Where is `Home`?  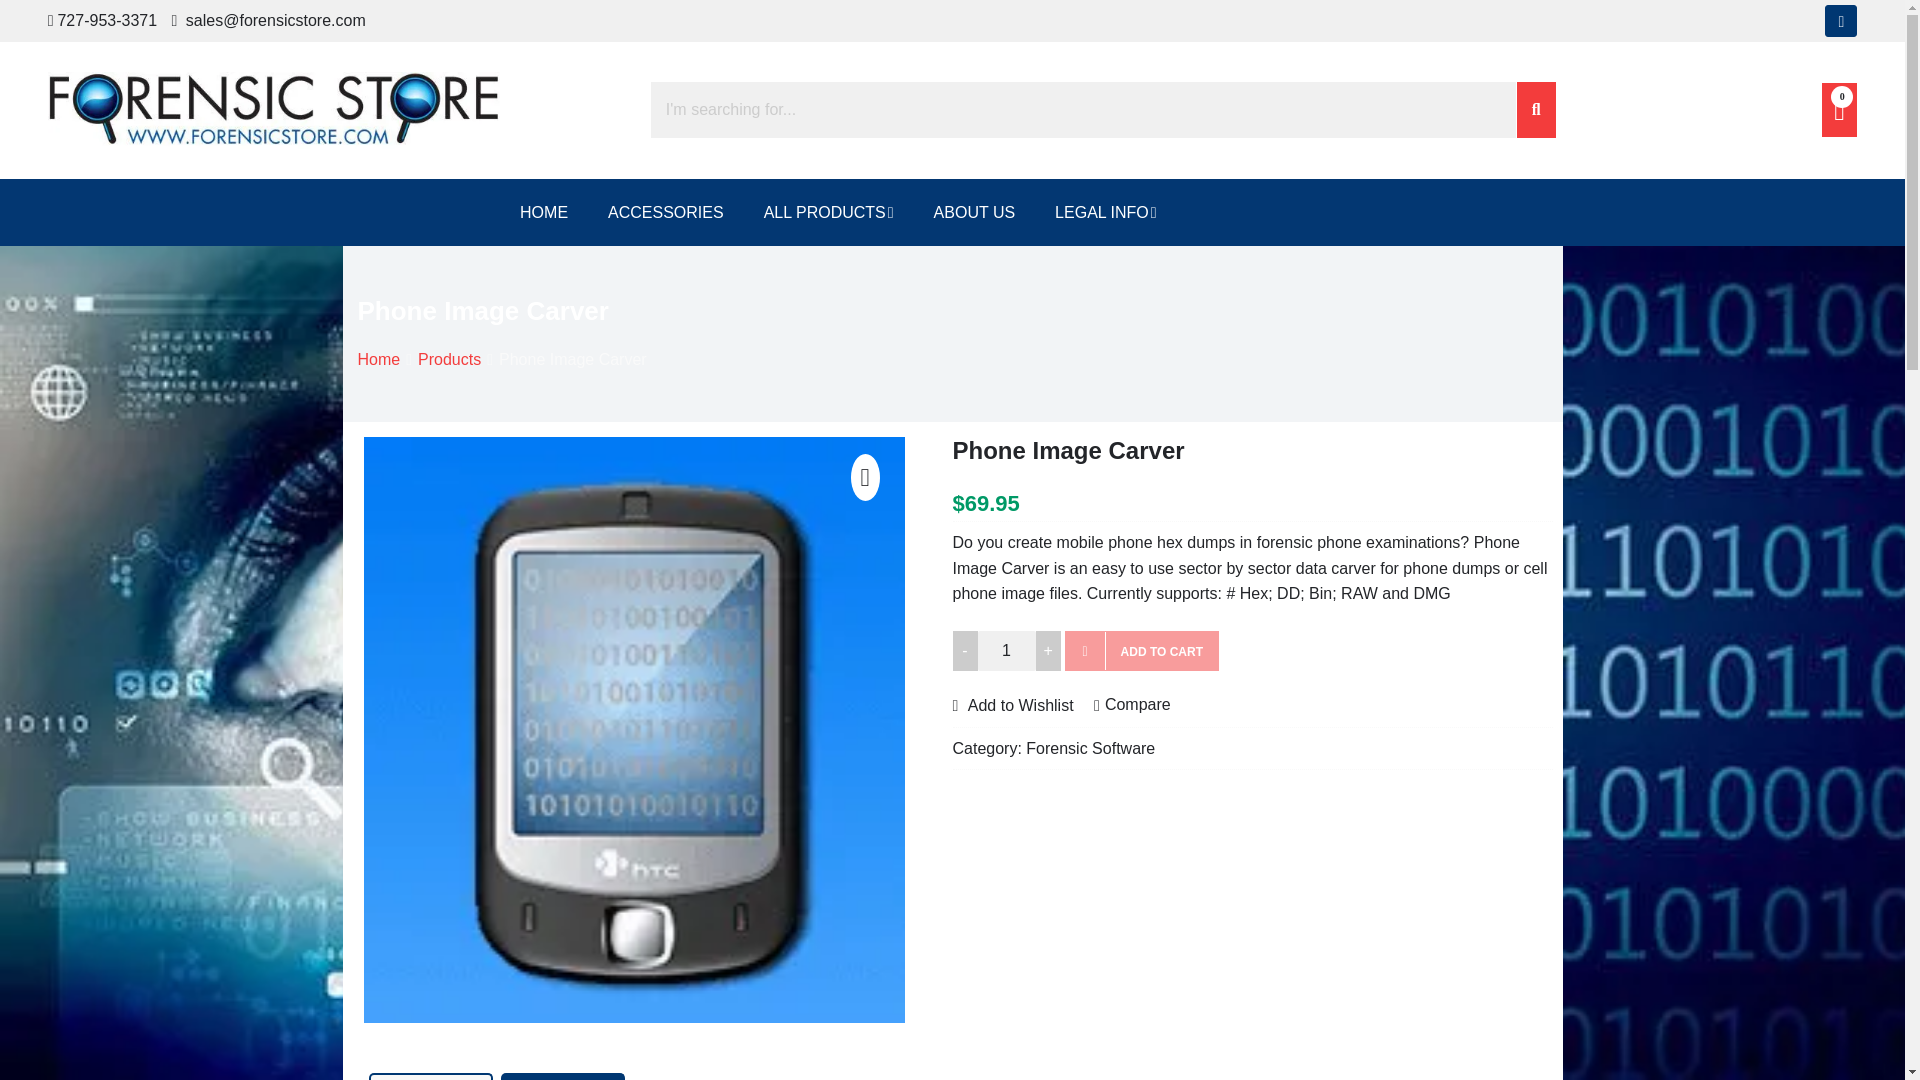
Home is located at coordinates (379, 360).